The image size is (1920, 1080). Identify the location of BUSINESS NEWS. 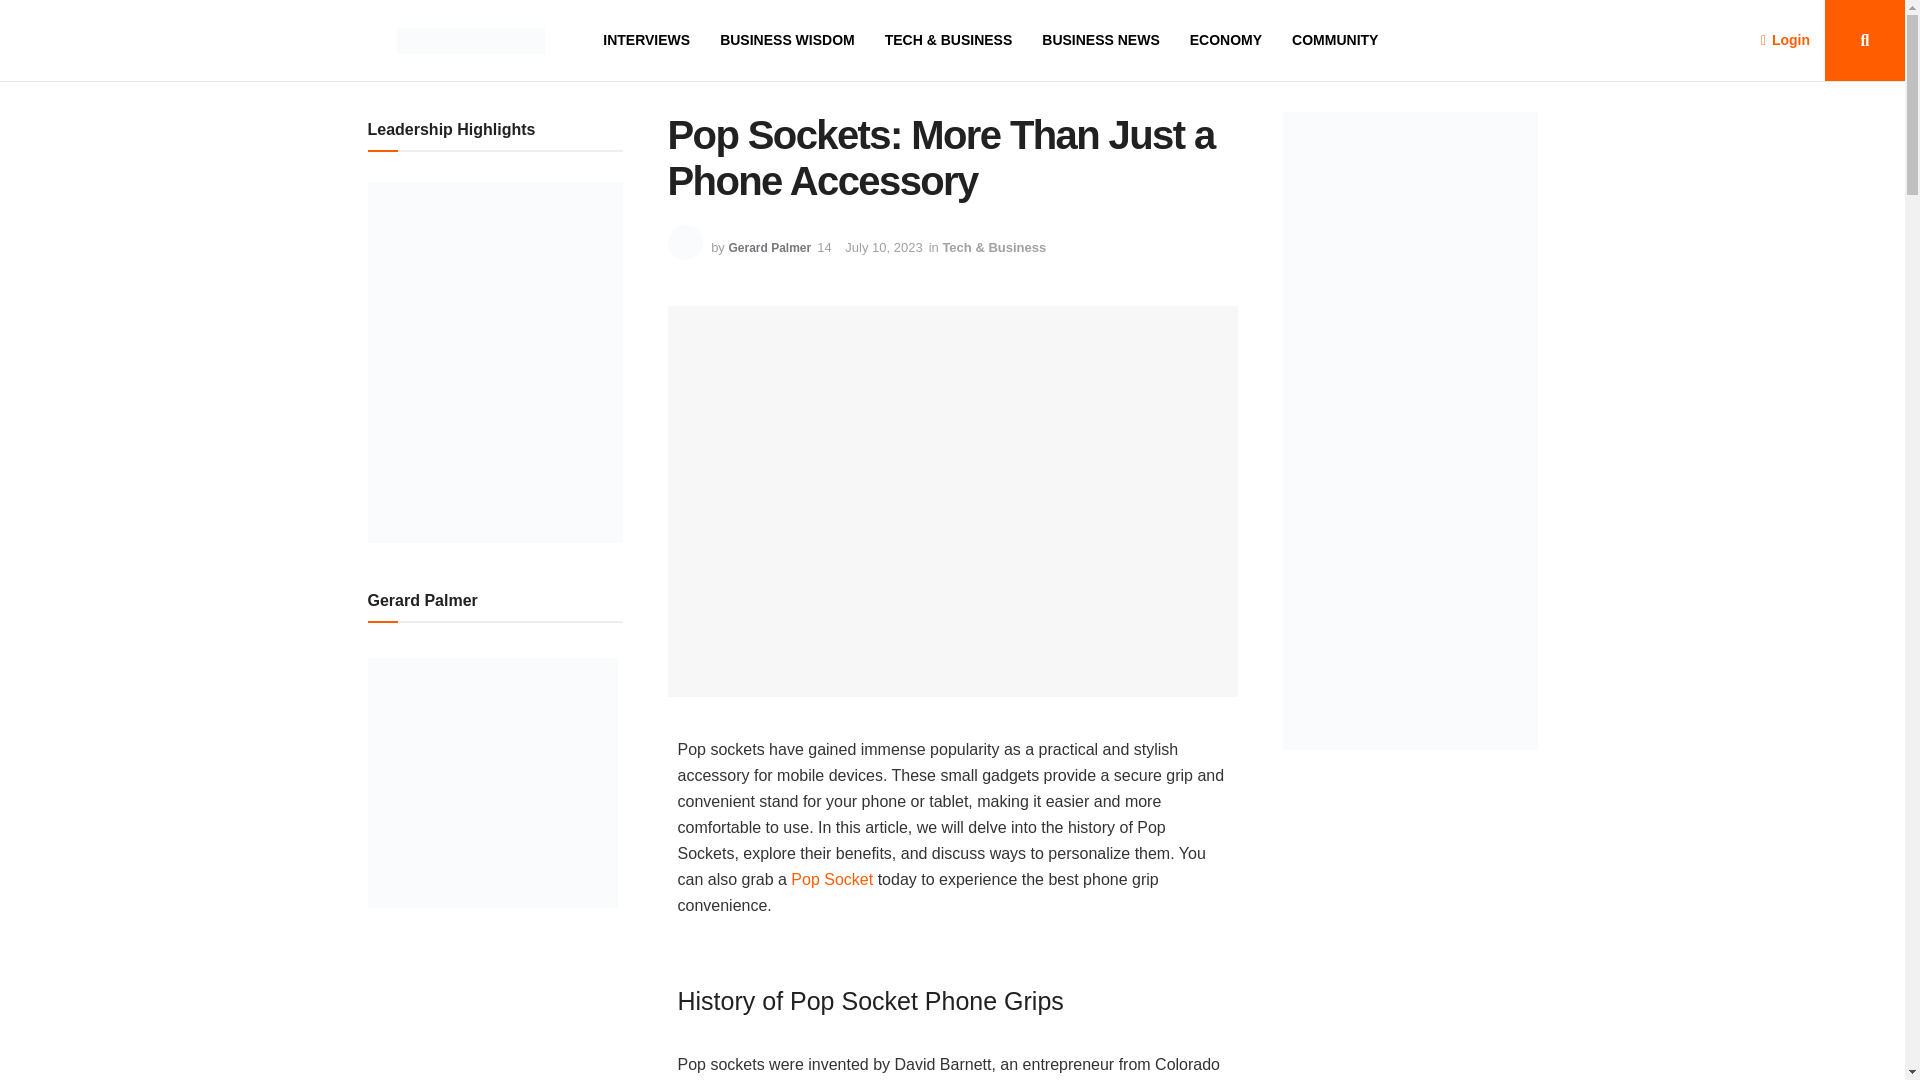
(1100, 40).